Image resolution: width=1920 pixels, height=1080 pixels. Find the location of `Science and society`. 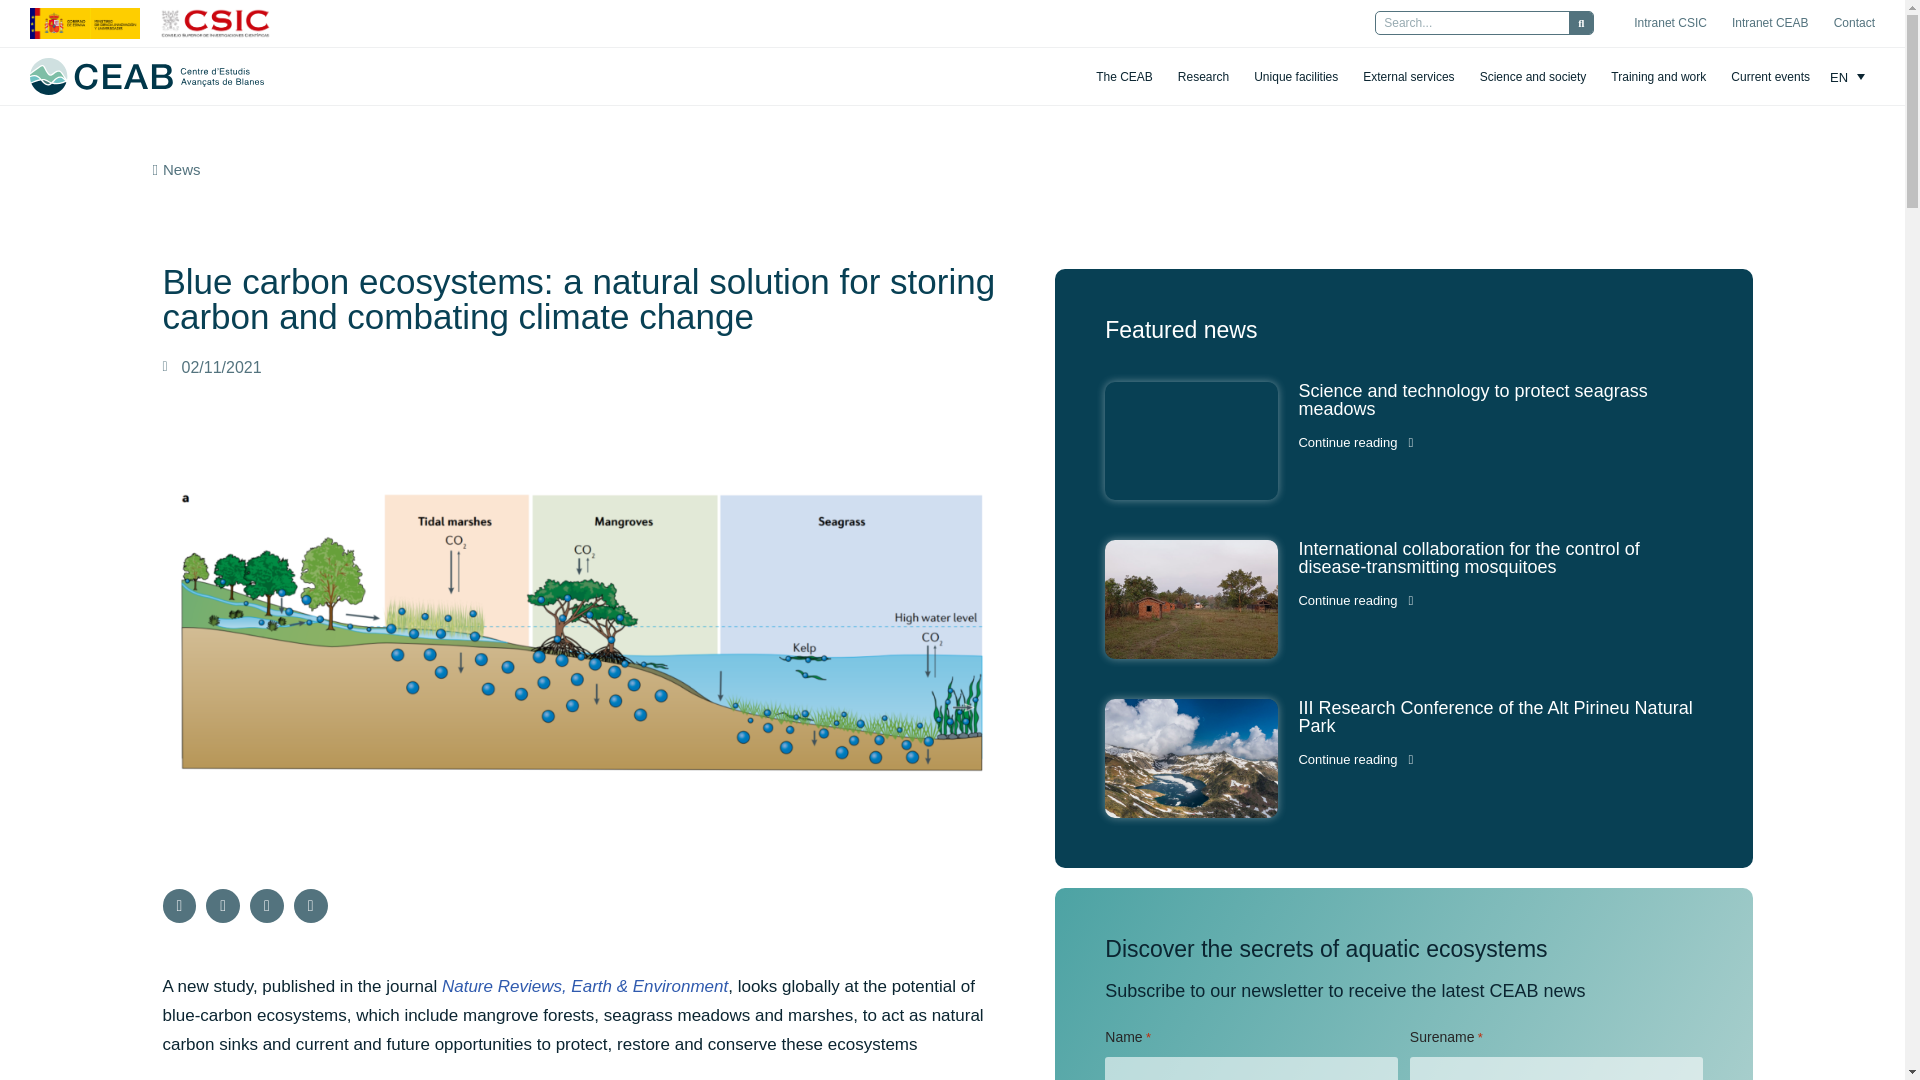

Science and society is located at coordinates (1534, 77).